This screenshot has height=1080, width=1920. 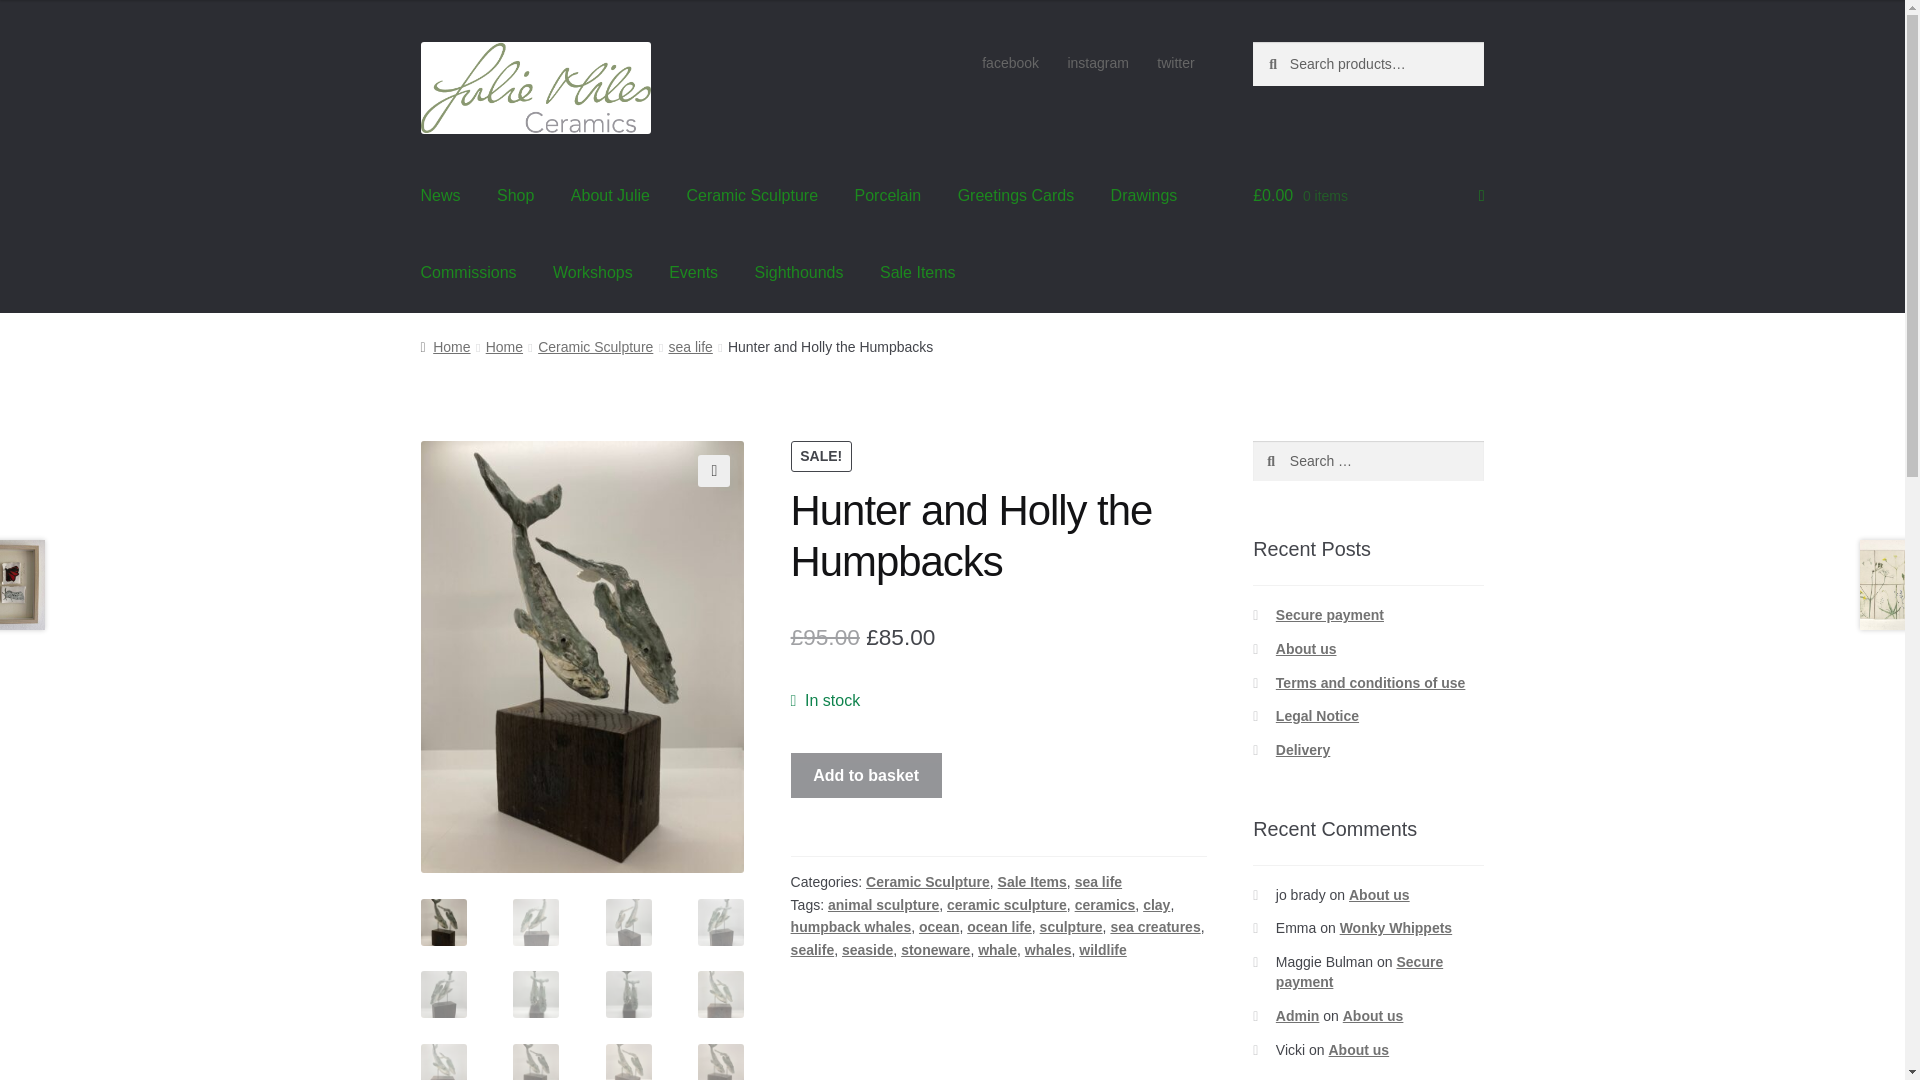 What do you see at coordinates (1368, 196) in the screenshot?
I see `View your shopping basket` at bounding box center [1368, 196].